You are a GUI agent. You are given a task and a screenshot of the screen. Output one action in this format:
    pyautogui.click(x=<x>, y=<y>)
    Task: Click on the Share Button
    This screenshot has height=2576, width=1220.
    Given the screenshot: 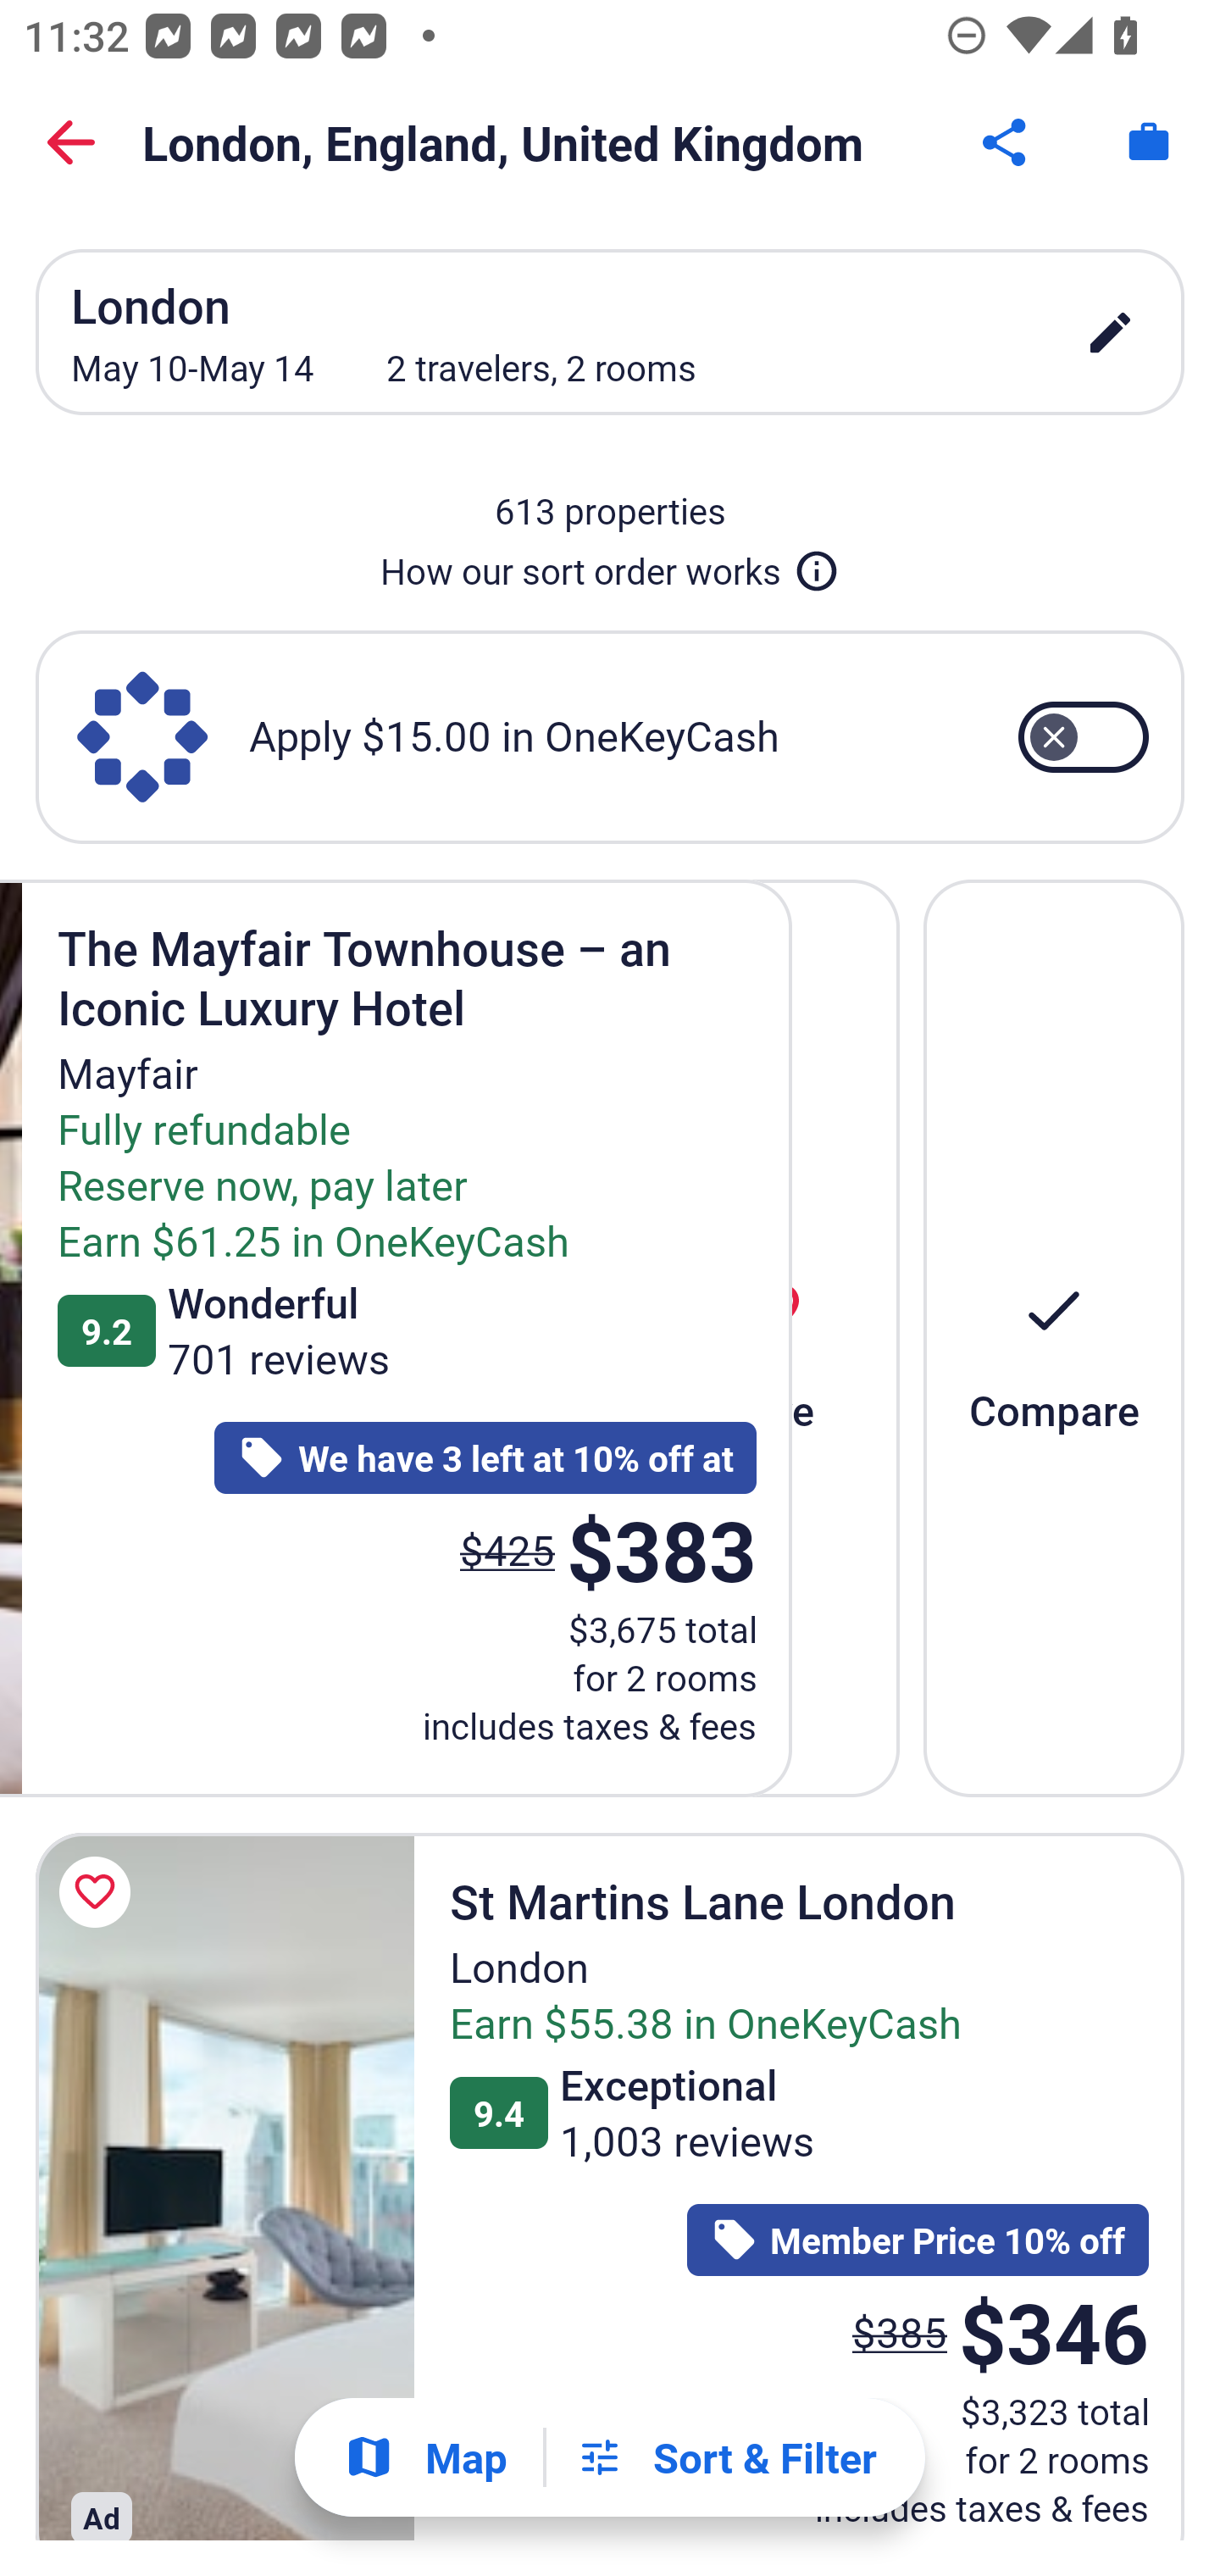 What is the action you would take?
    pyautogui.click(x=1006, y=142)
    